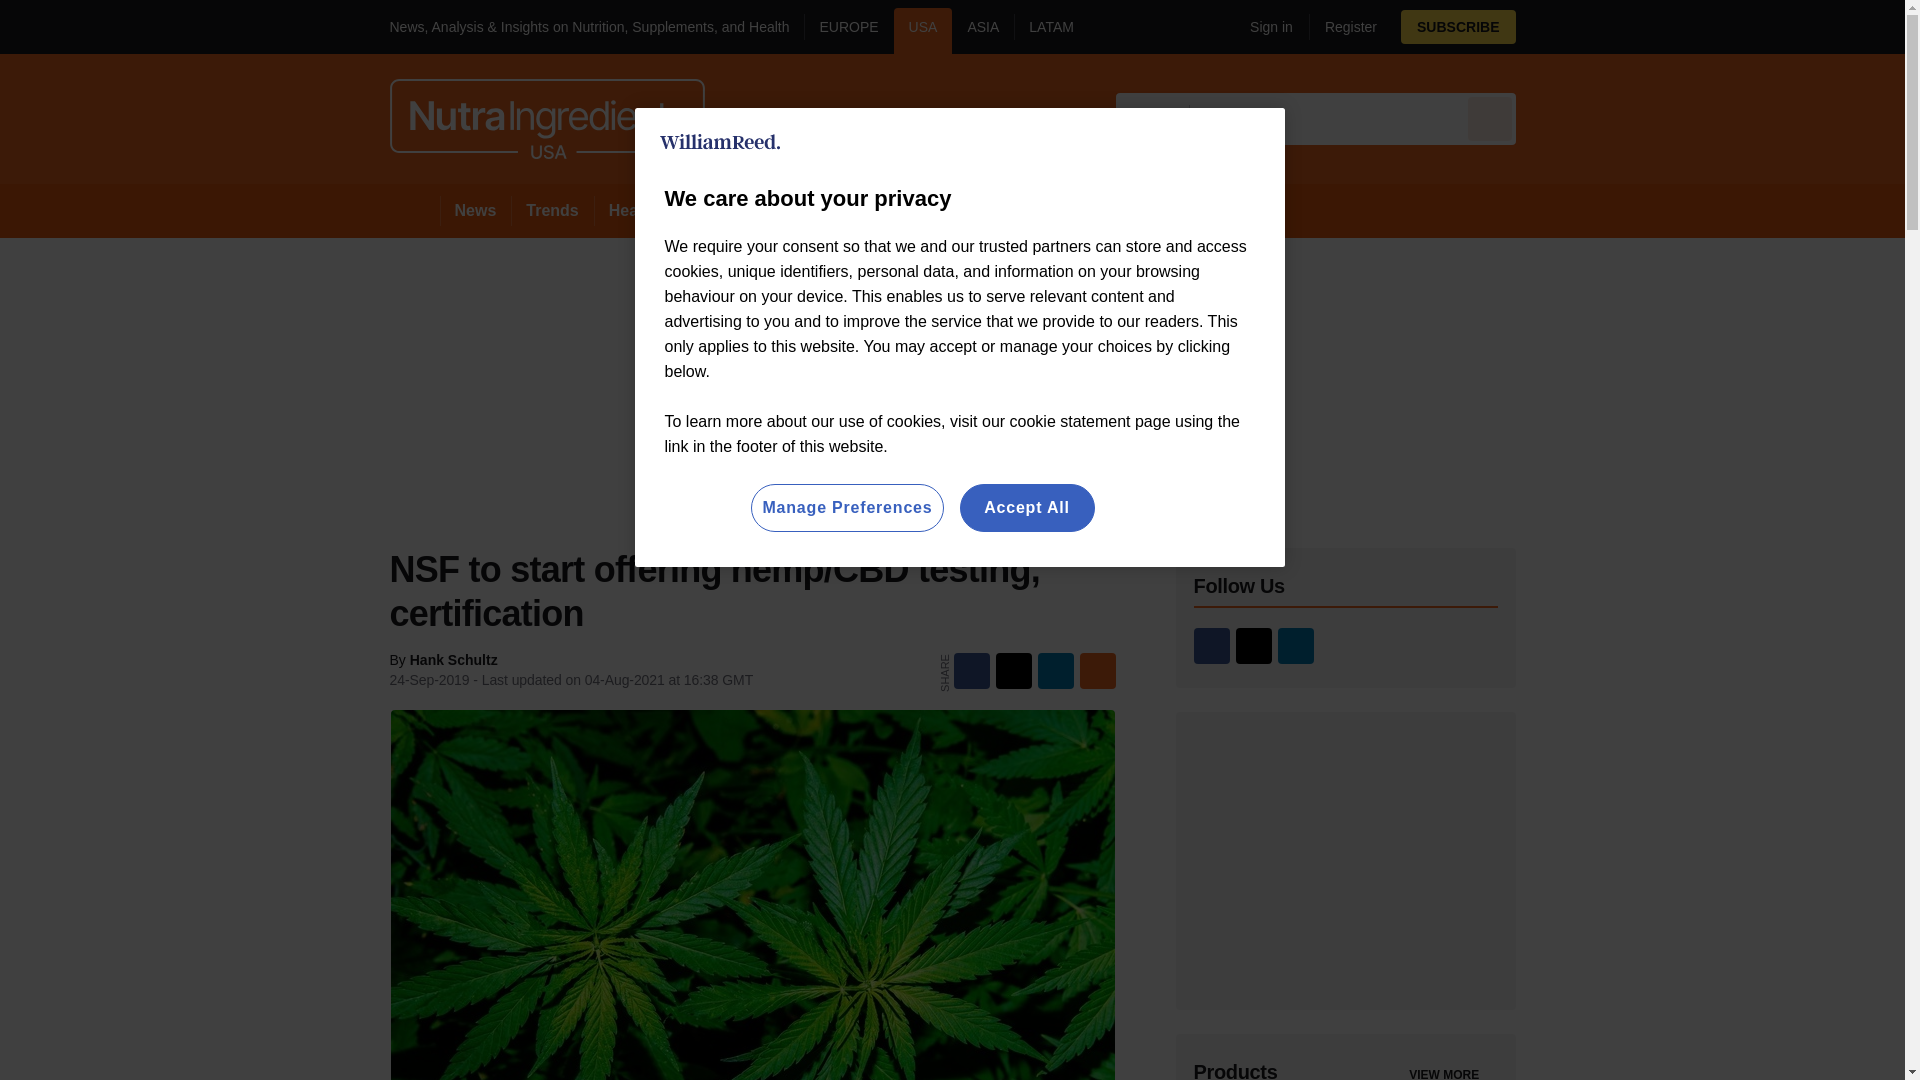 The image size is (1920, 1080). Describe the element at coordinates (552, 210) in the screenshot. I see `Trends` at that location.